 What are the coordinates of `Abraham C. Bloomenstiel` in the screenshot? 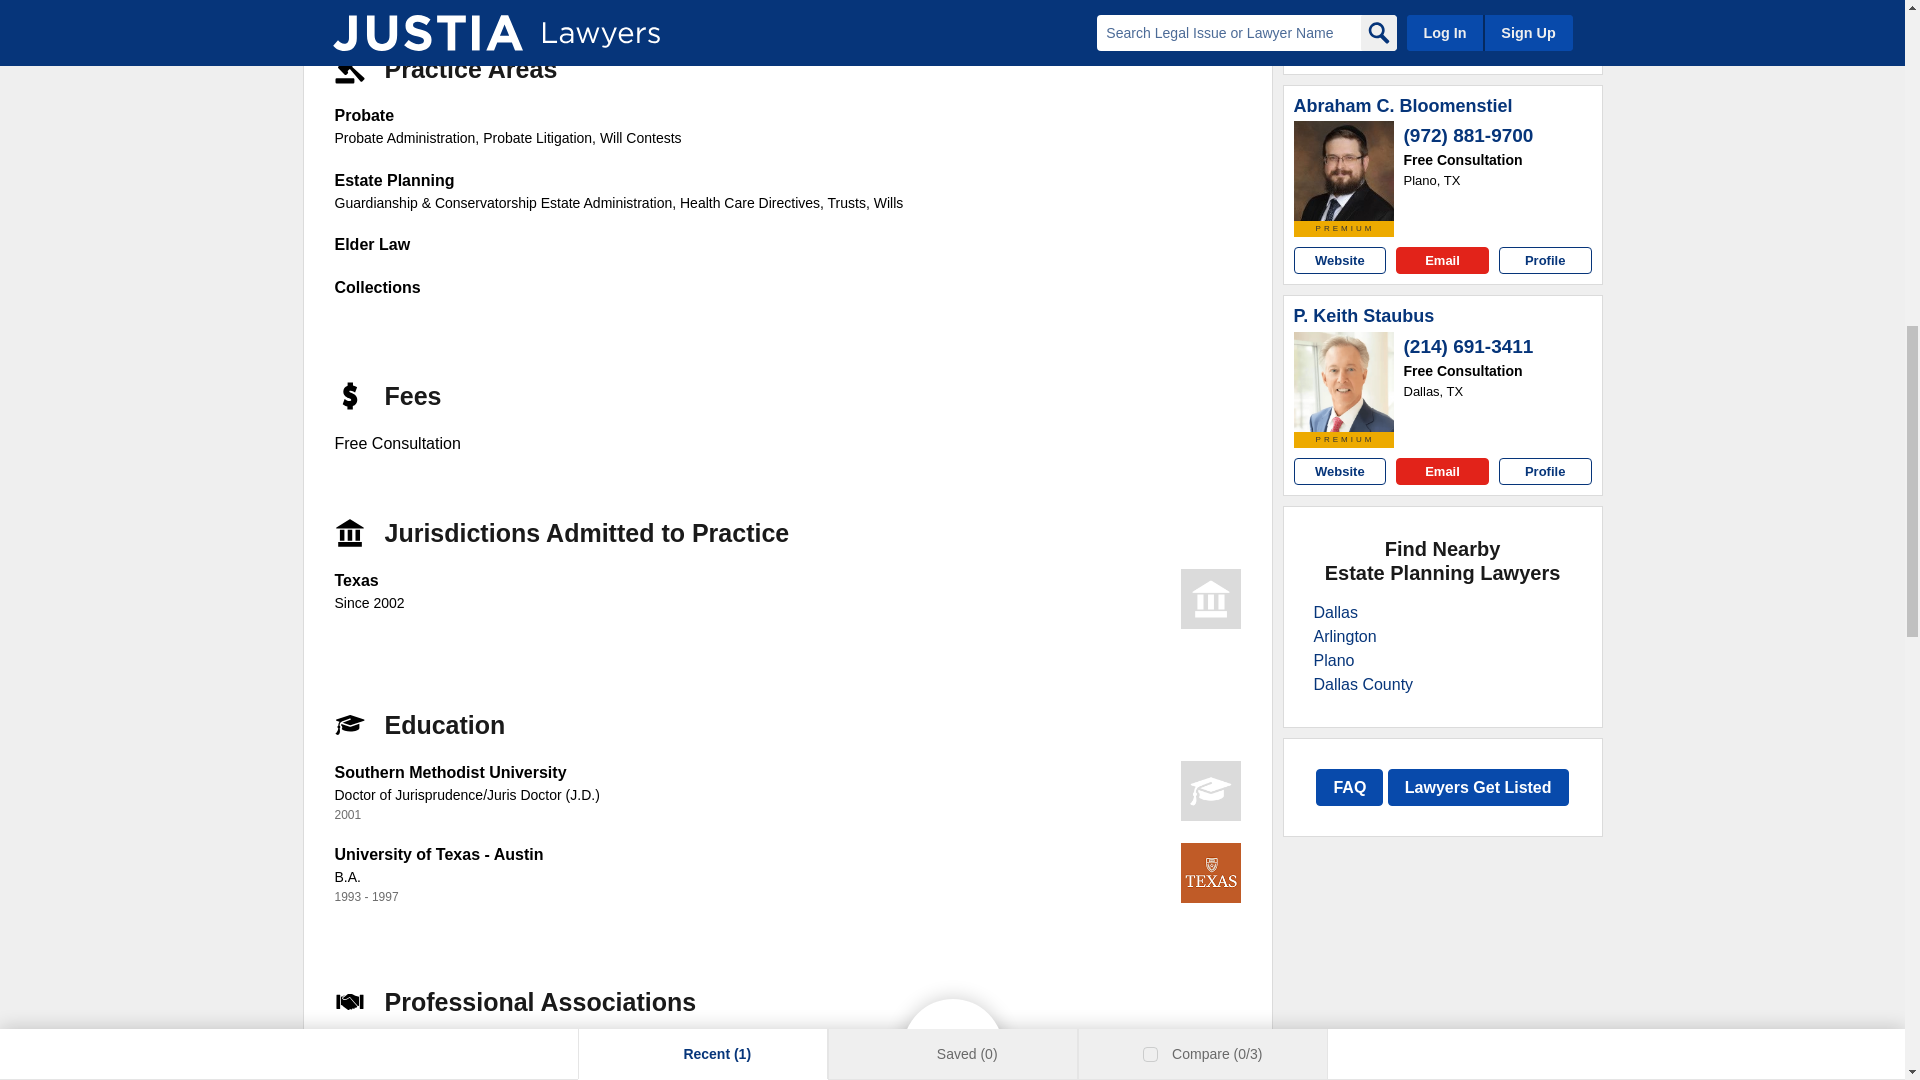 It's located at (1344, 170).